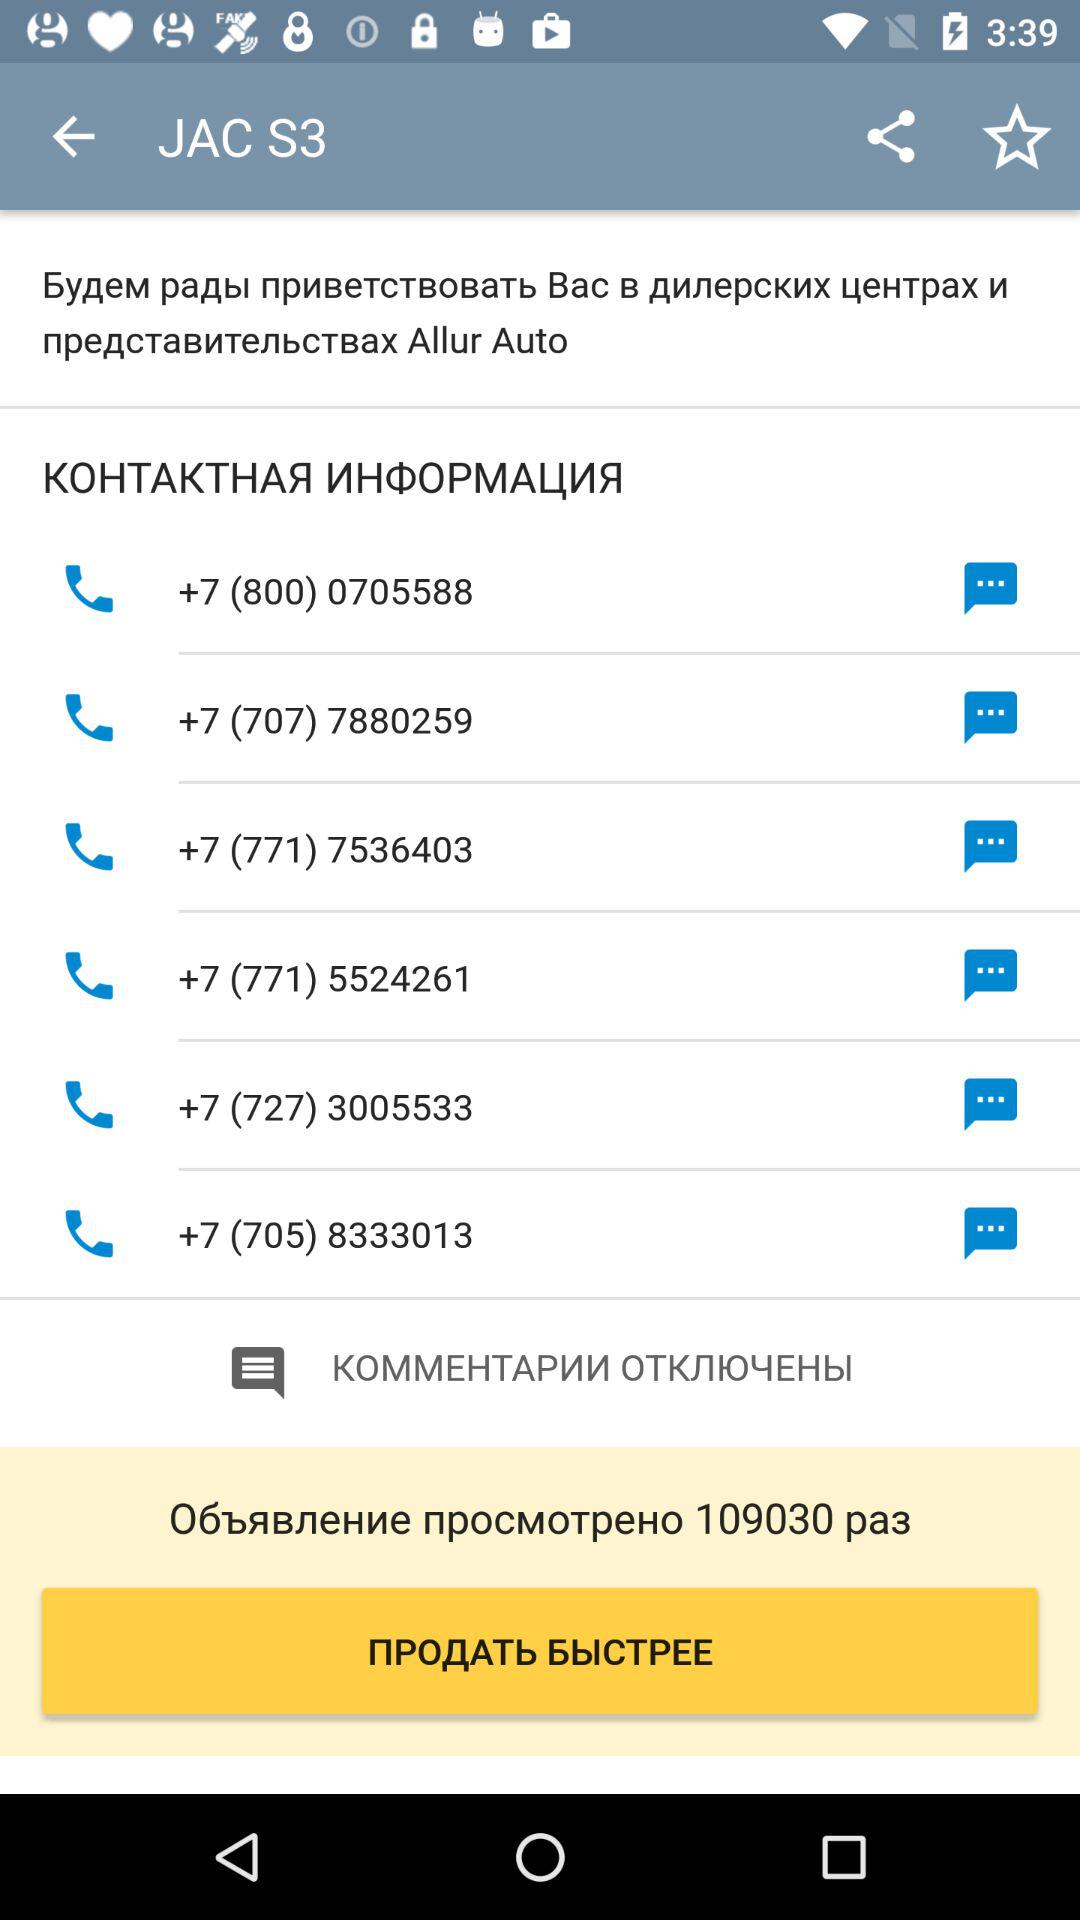 Image resolution: width=1080 pixels, height=1920 pixels. Describe the element at coordinates (73, 136) in the screenshot. I see `click icon to the left of jac s3 app` at that location.